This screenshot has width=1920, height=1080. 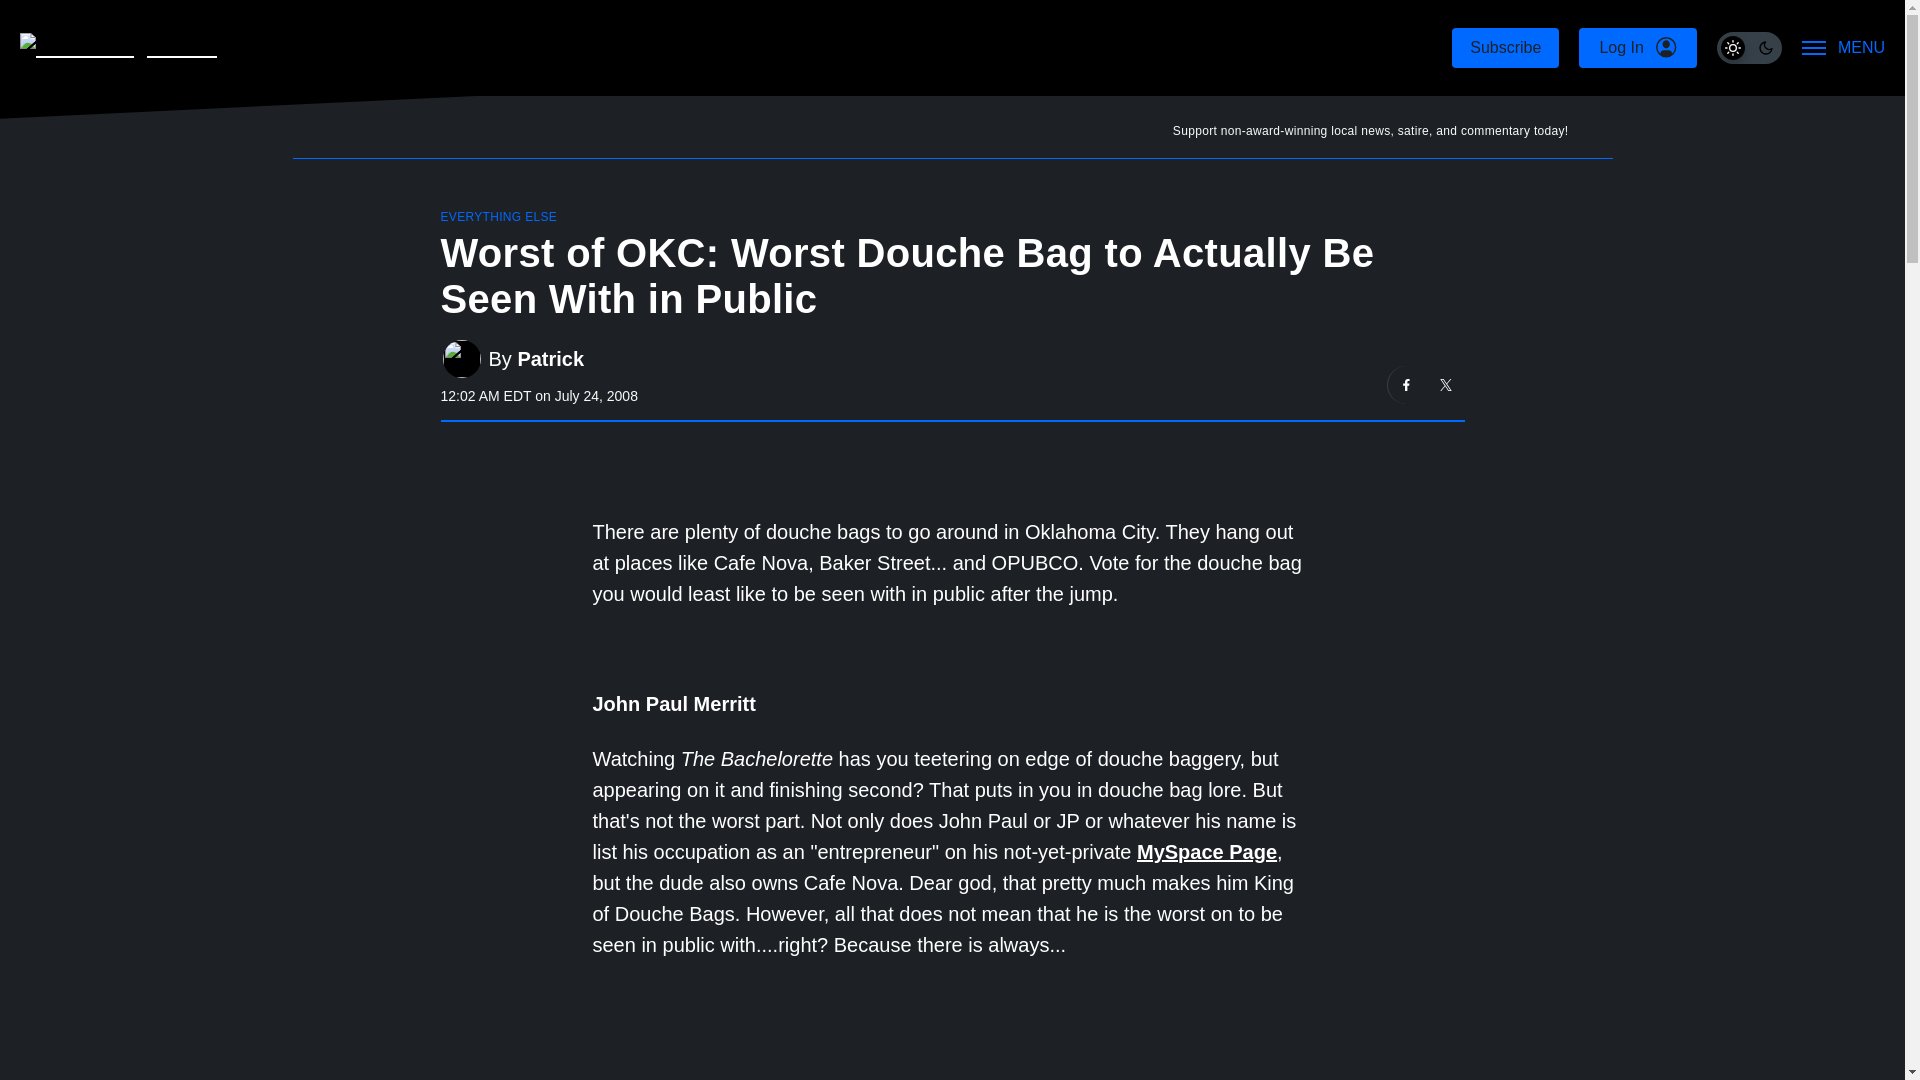 What do you see at coordinates (550, 359) in the screenshot?
I see `Patrick` at bounding box center [550, 359].